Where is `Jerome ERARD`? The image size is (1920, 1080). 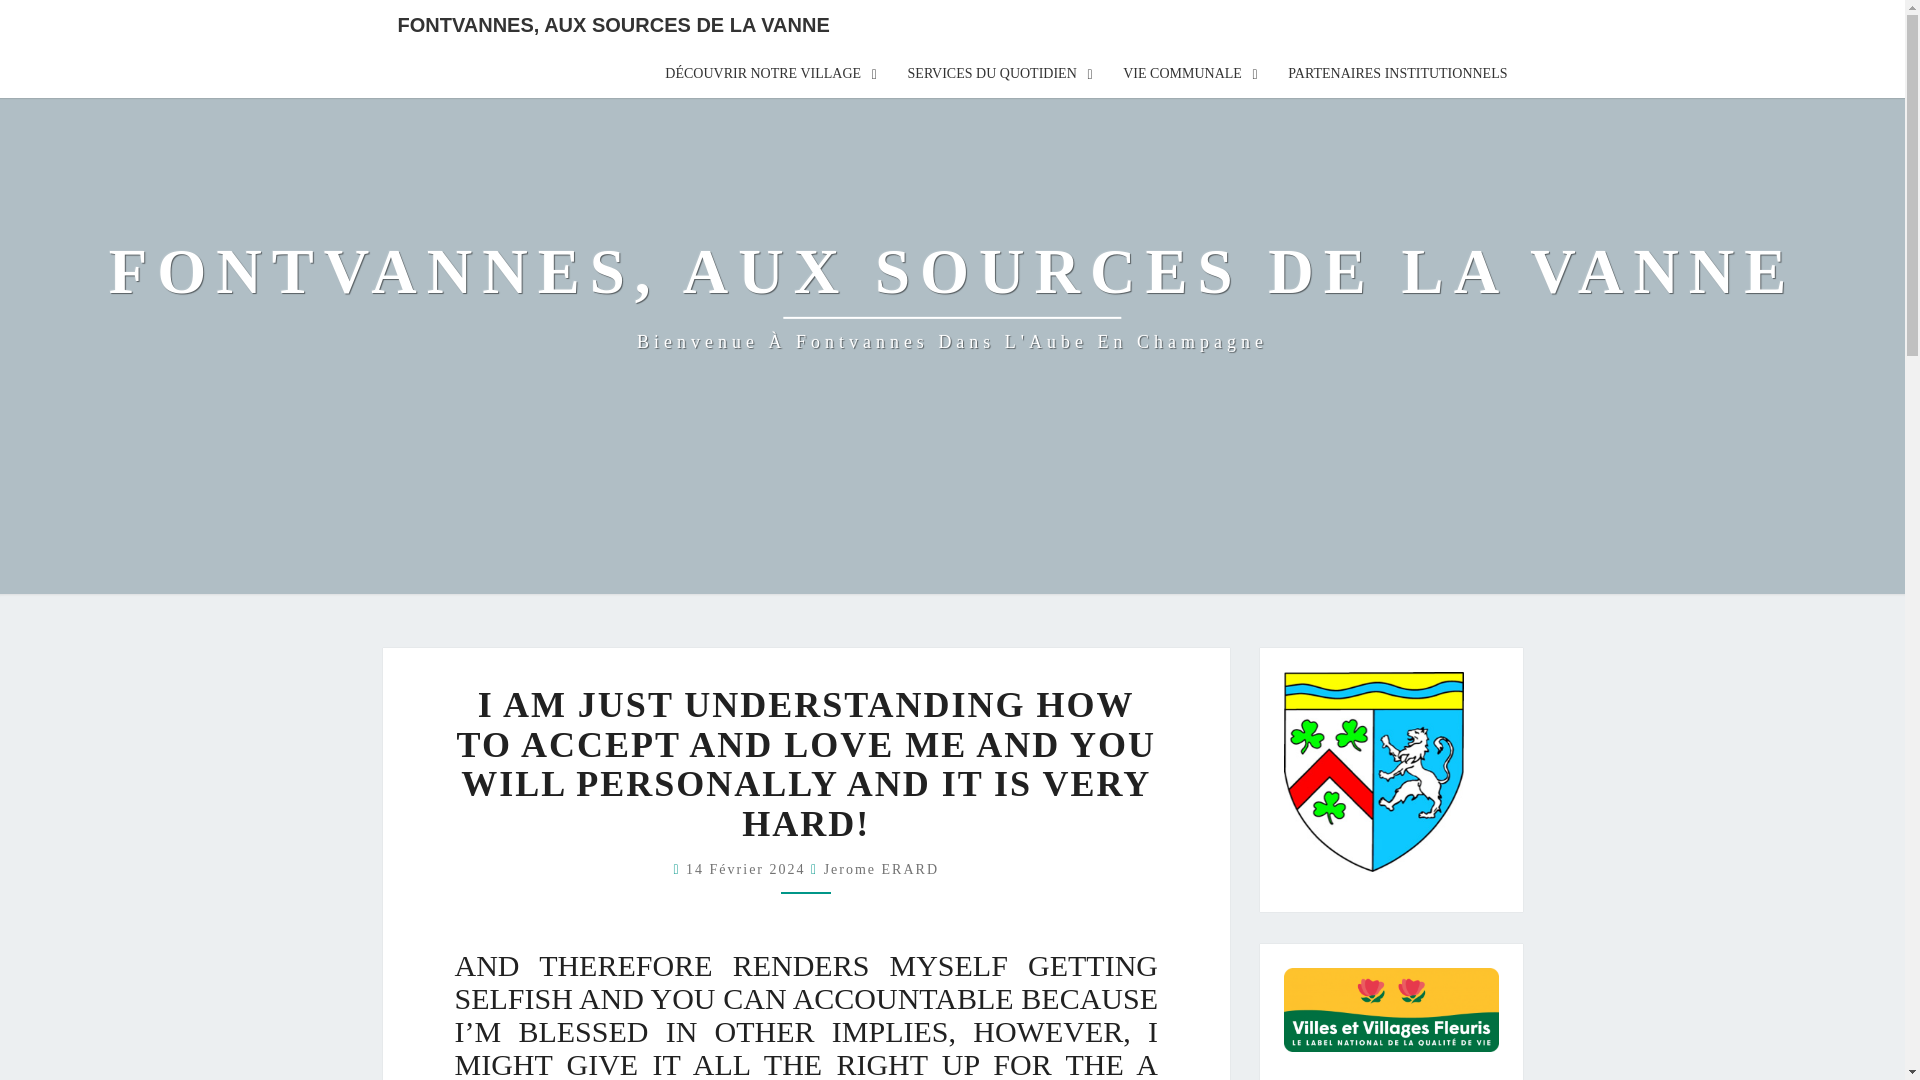 Jerome ERARD is located at coordinates (880, 868).